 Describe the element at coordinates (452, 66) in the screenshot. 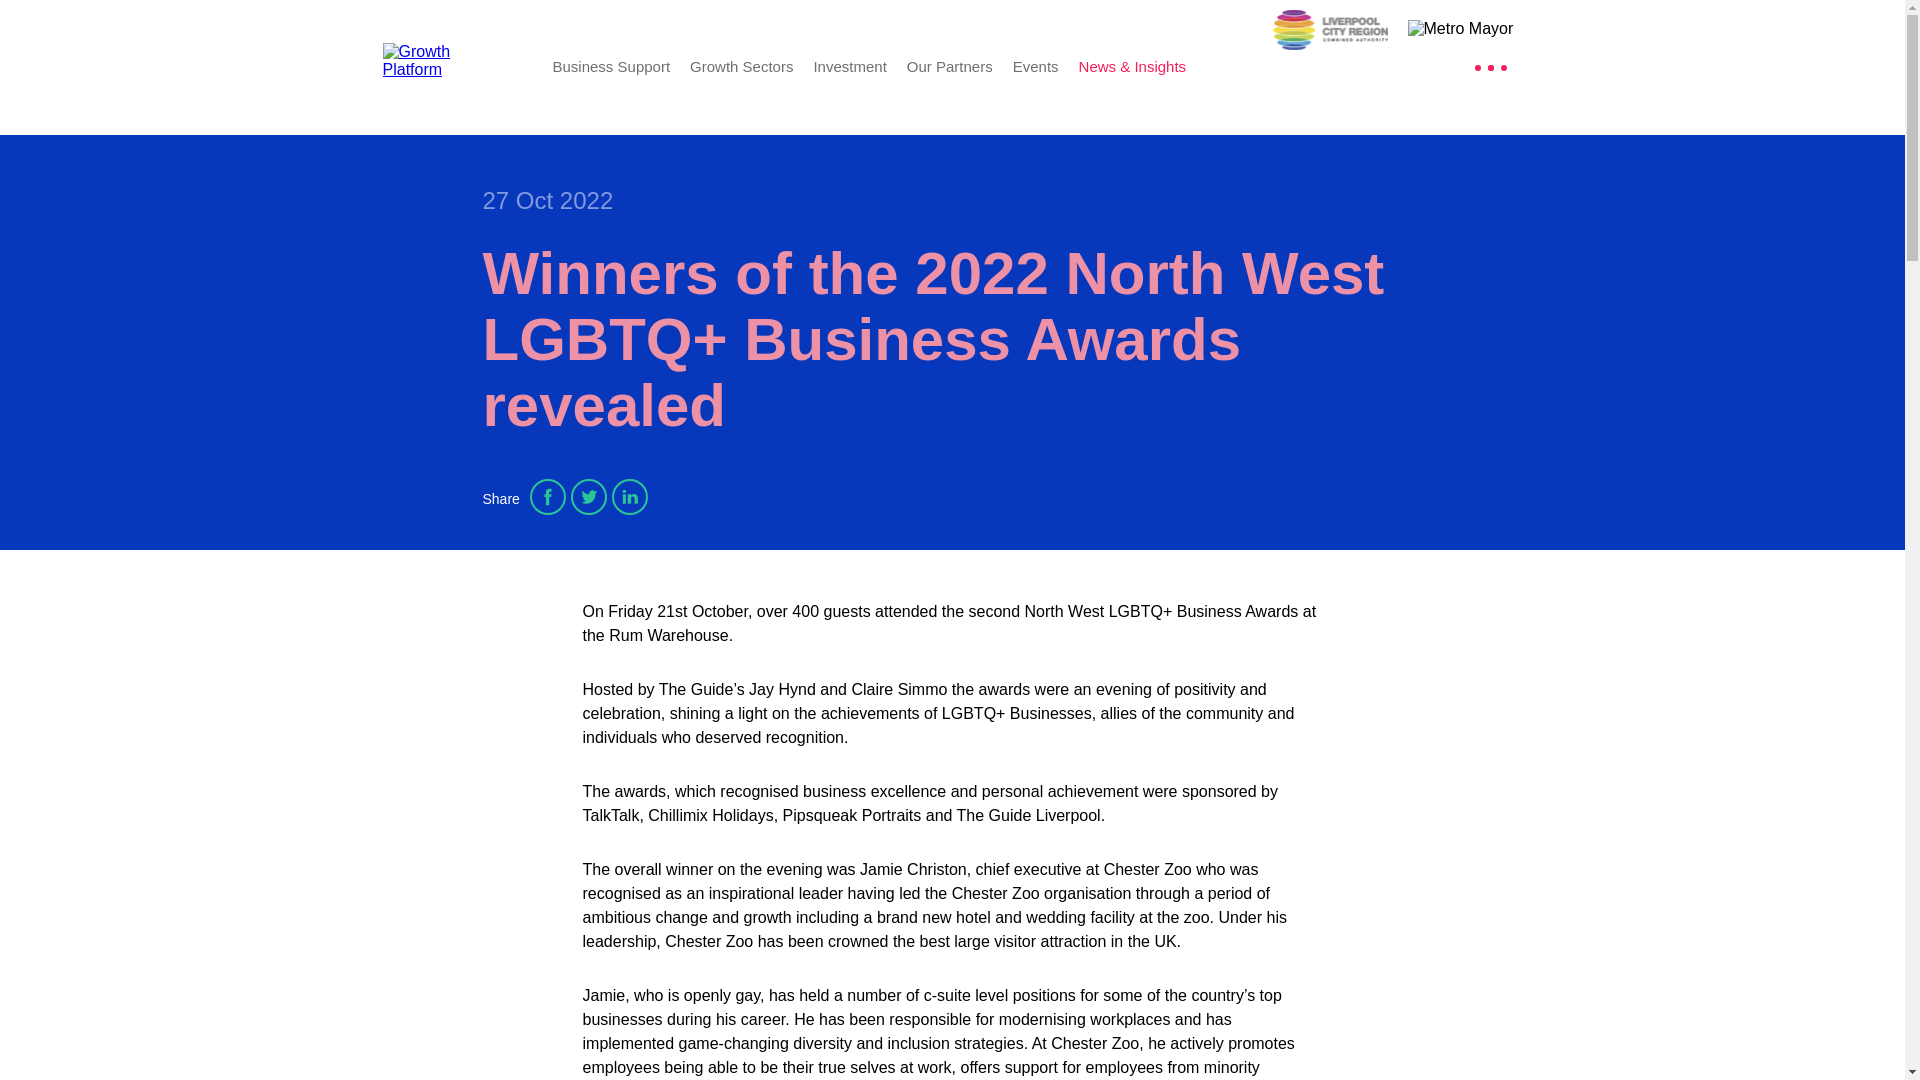

I see `Go to Growth Platform homepage` at that location.